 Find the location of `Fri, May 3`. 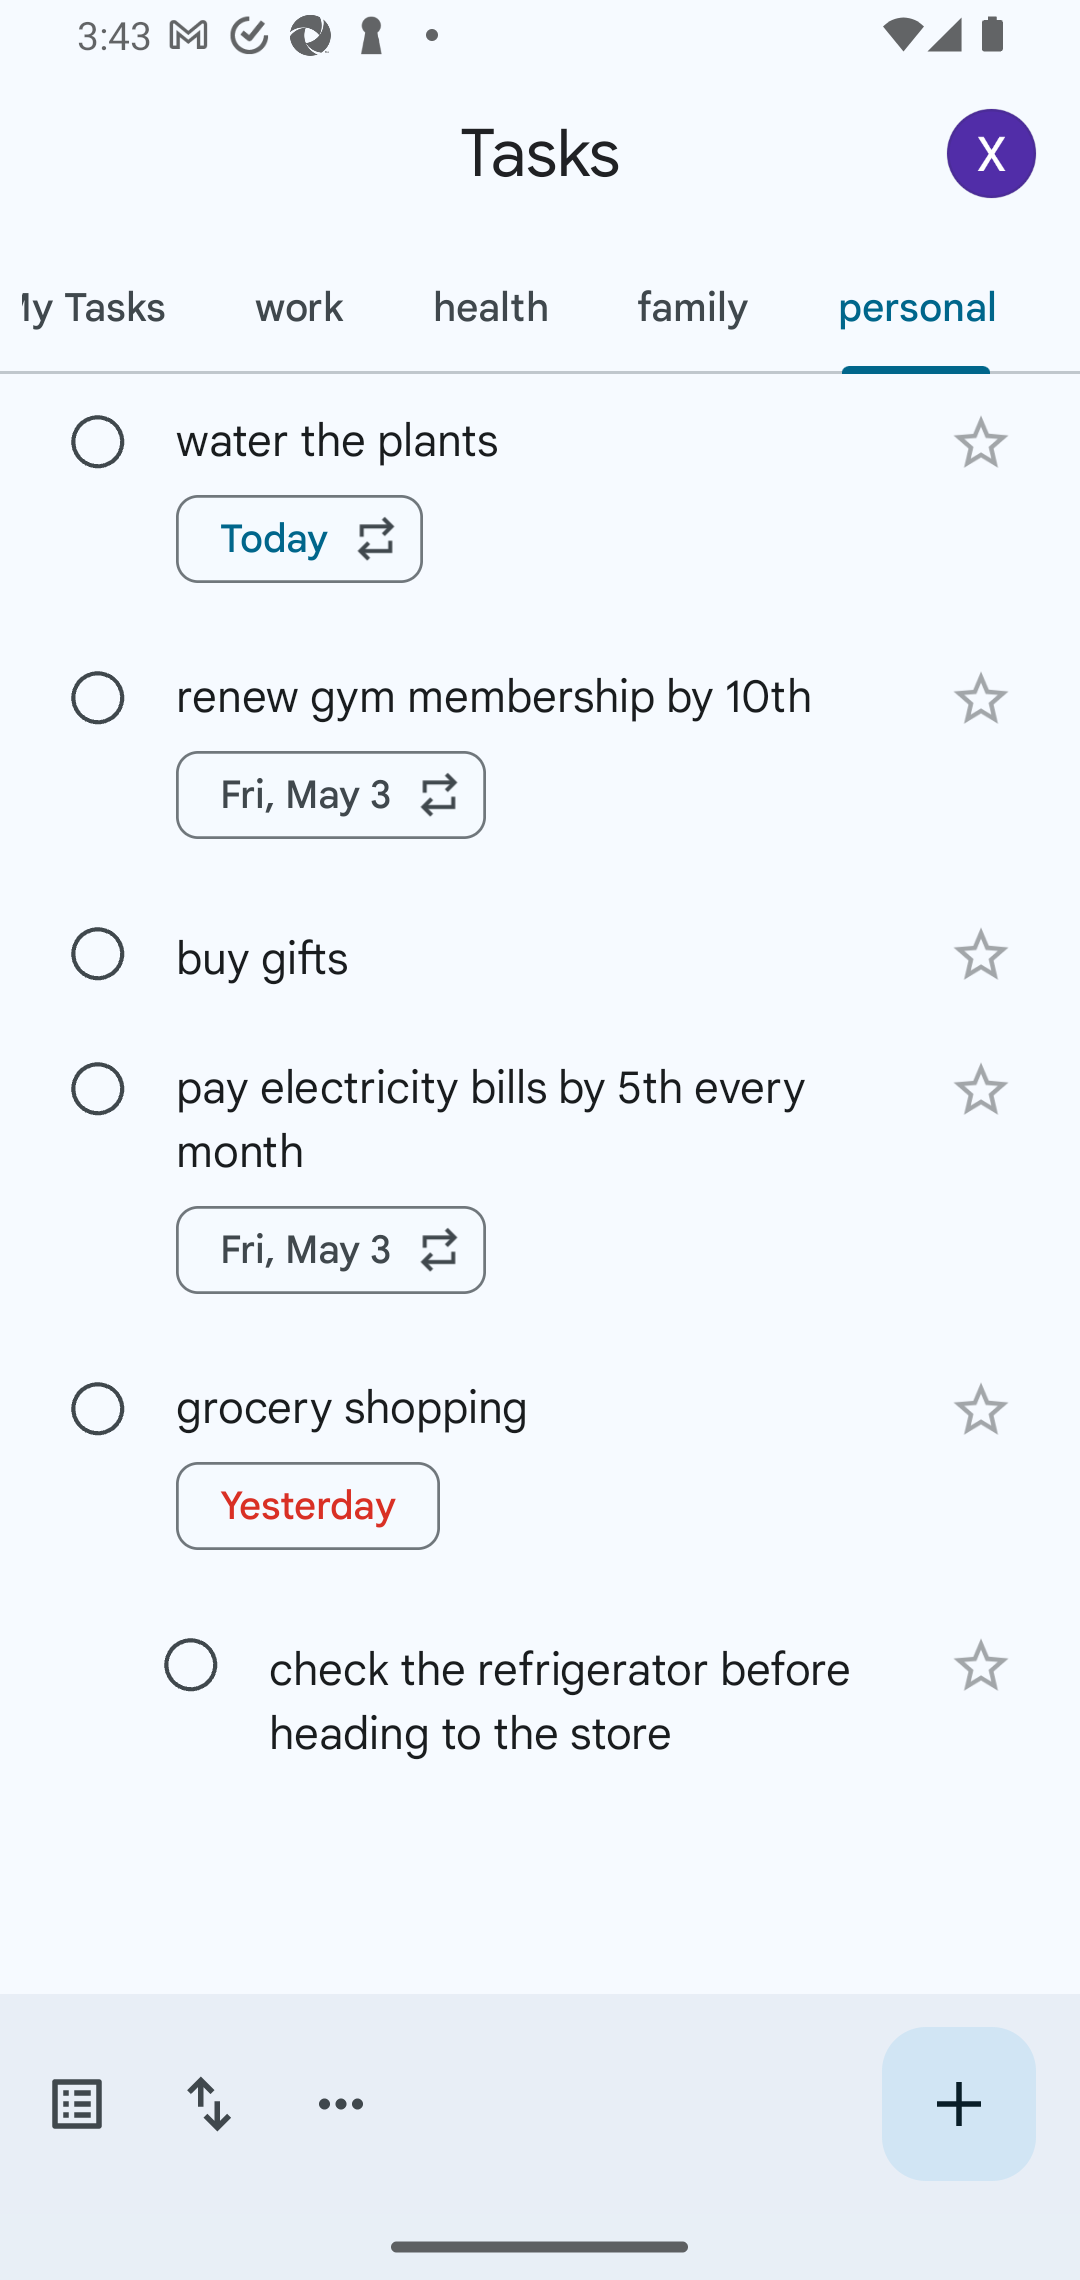

Fri, May 3 is located at coordinates (331, 795).